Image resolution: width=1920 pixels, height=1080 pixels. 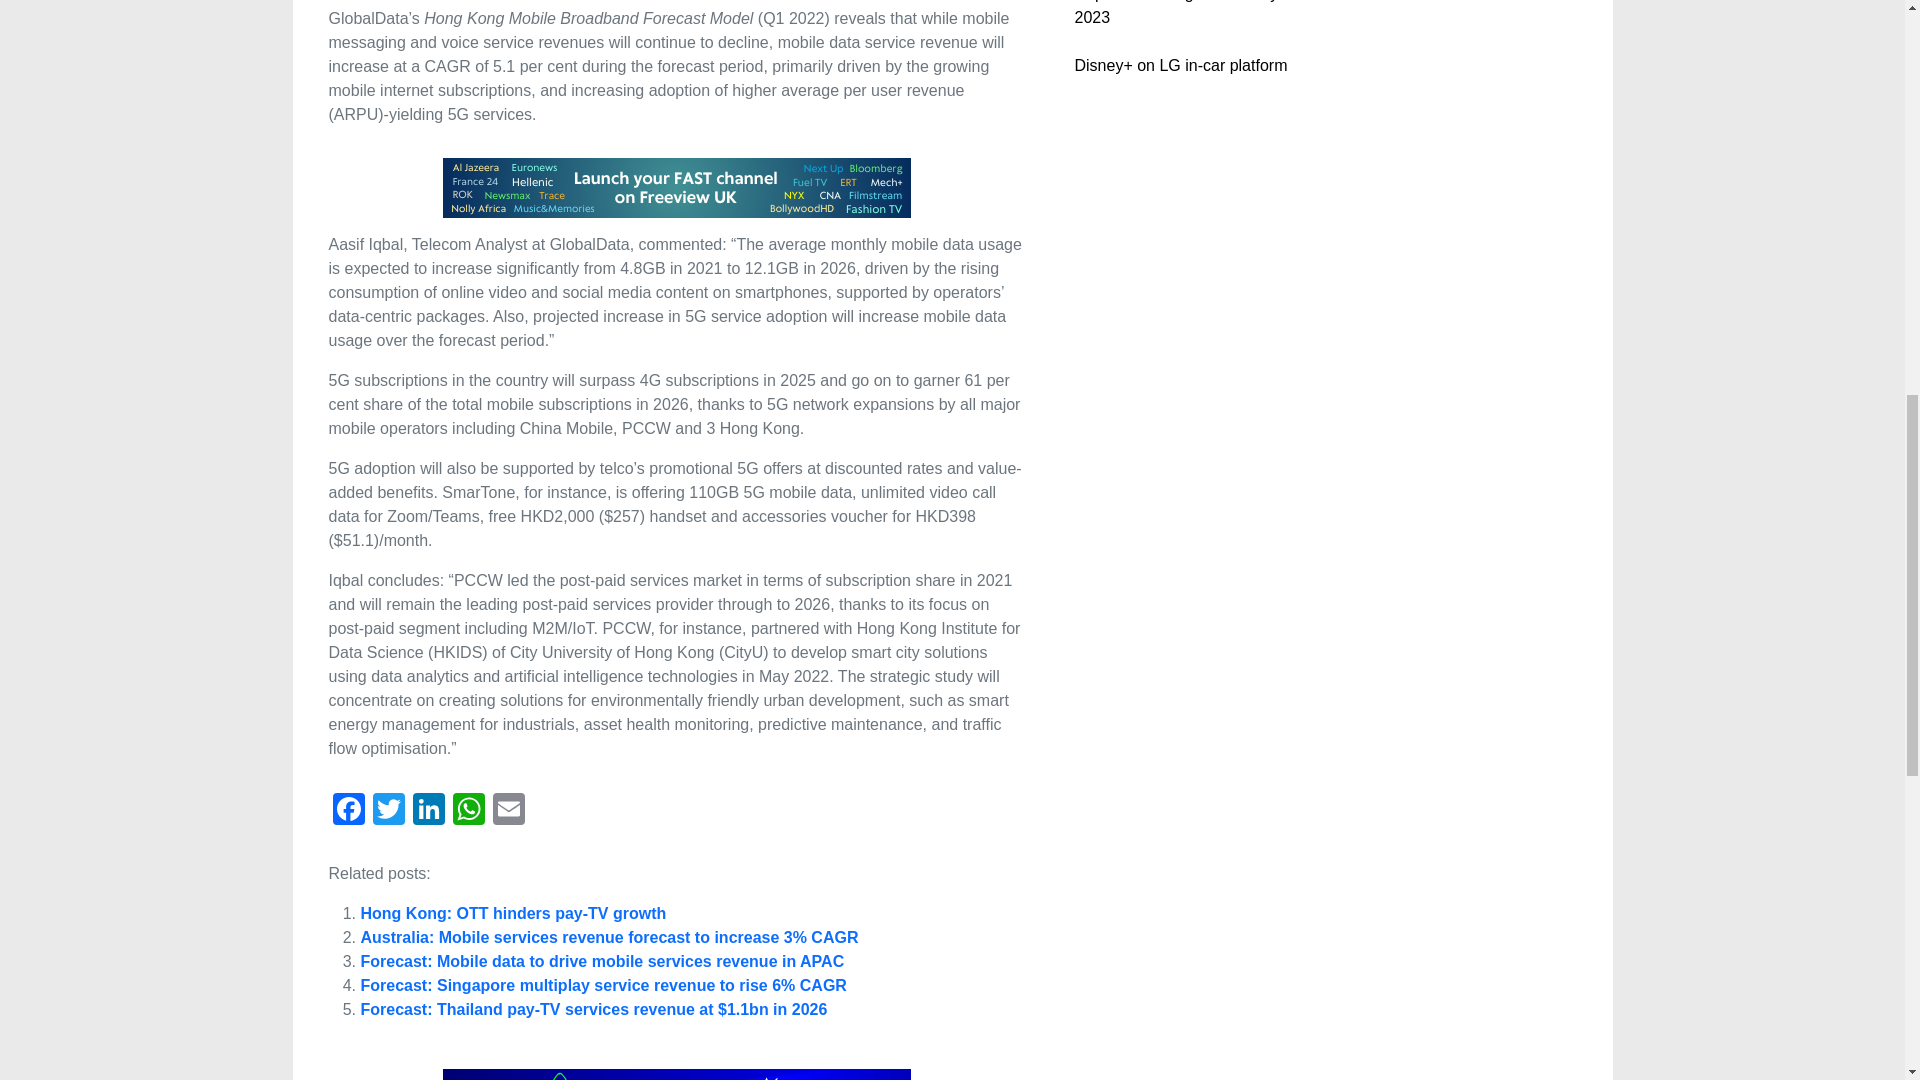 I want to click on WhatsApp, so click(x=467, y=811).